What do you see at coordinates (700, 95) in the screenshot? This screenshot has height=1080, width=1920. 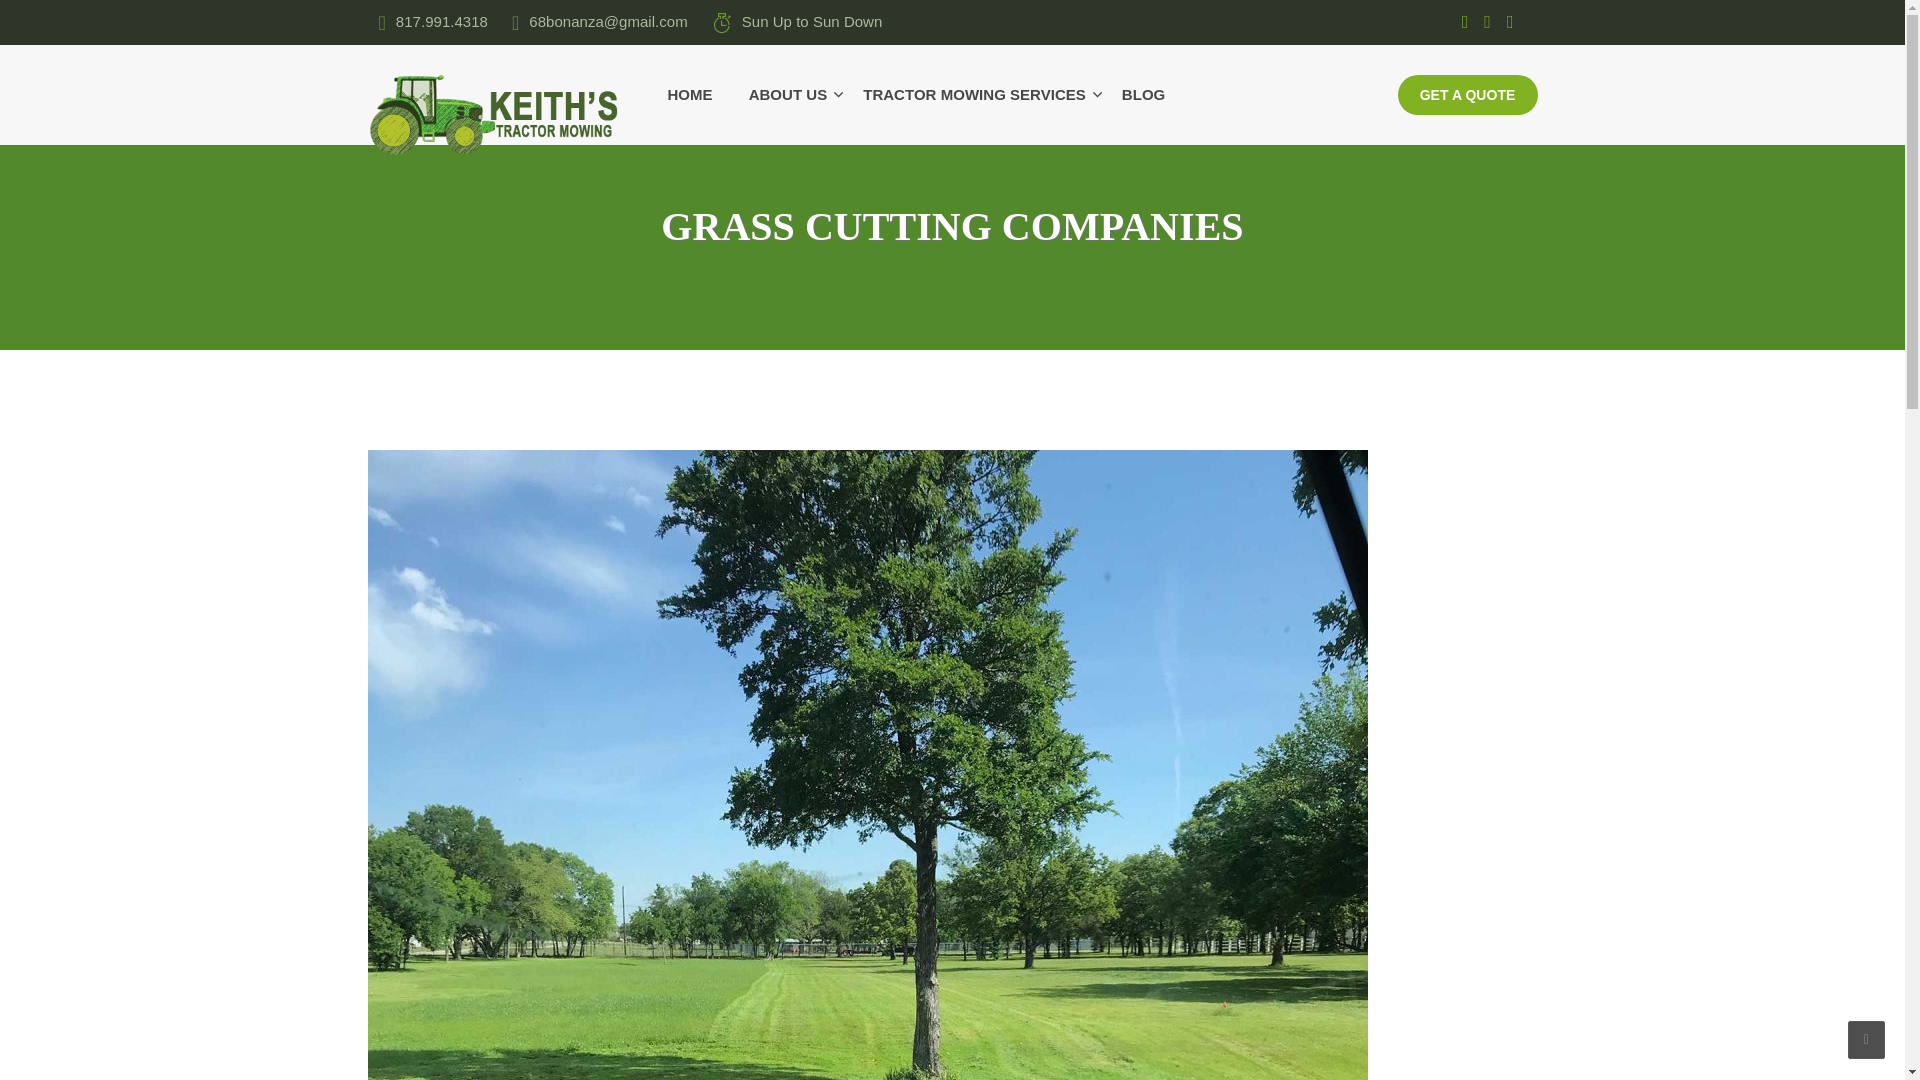 I see `HOME` at bounding box center [700, 95].